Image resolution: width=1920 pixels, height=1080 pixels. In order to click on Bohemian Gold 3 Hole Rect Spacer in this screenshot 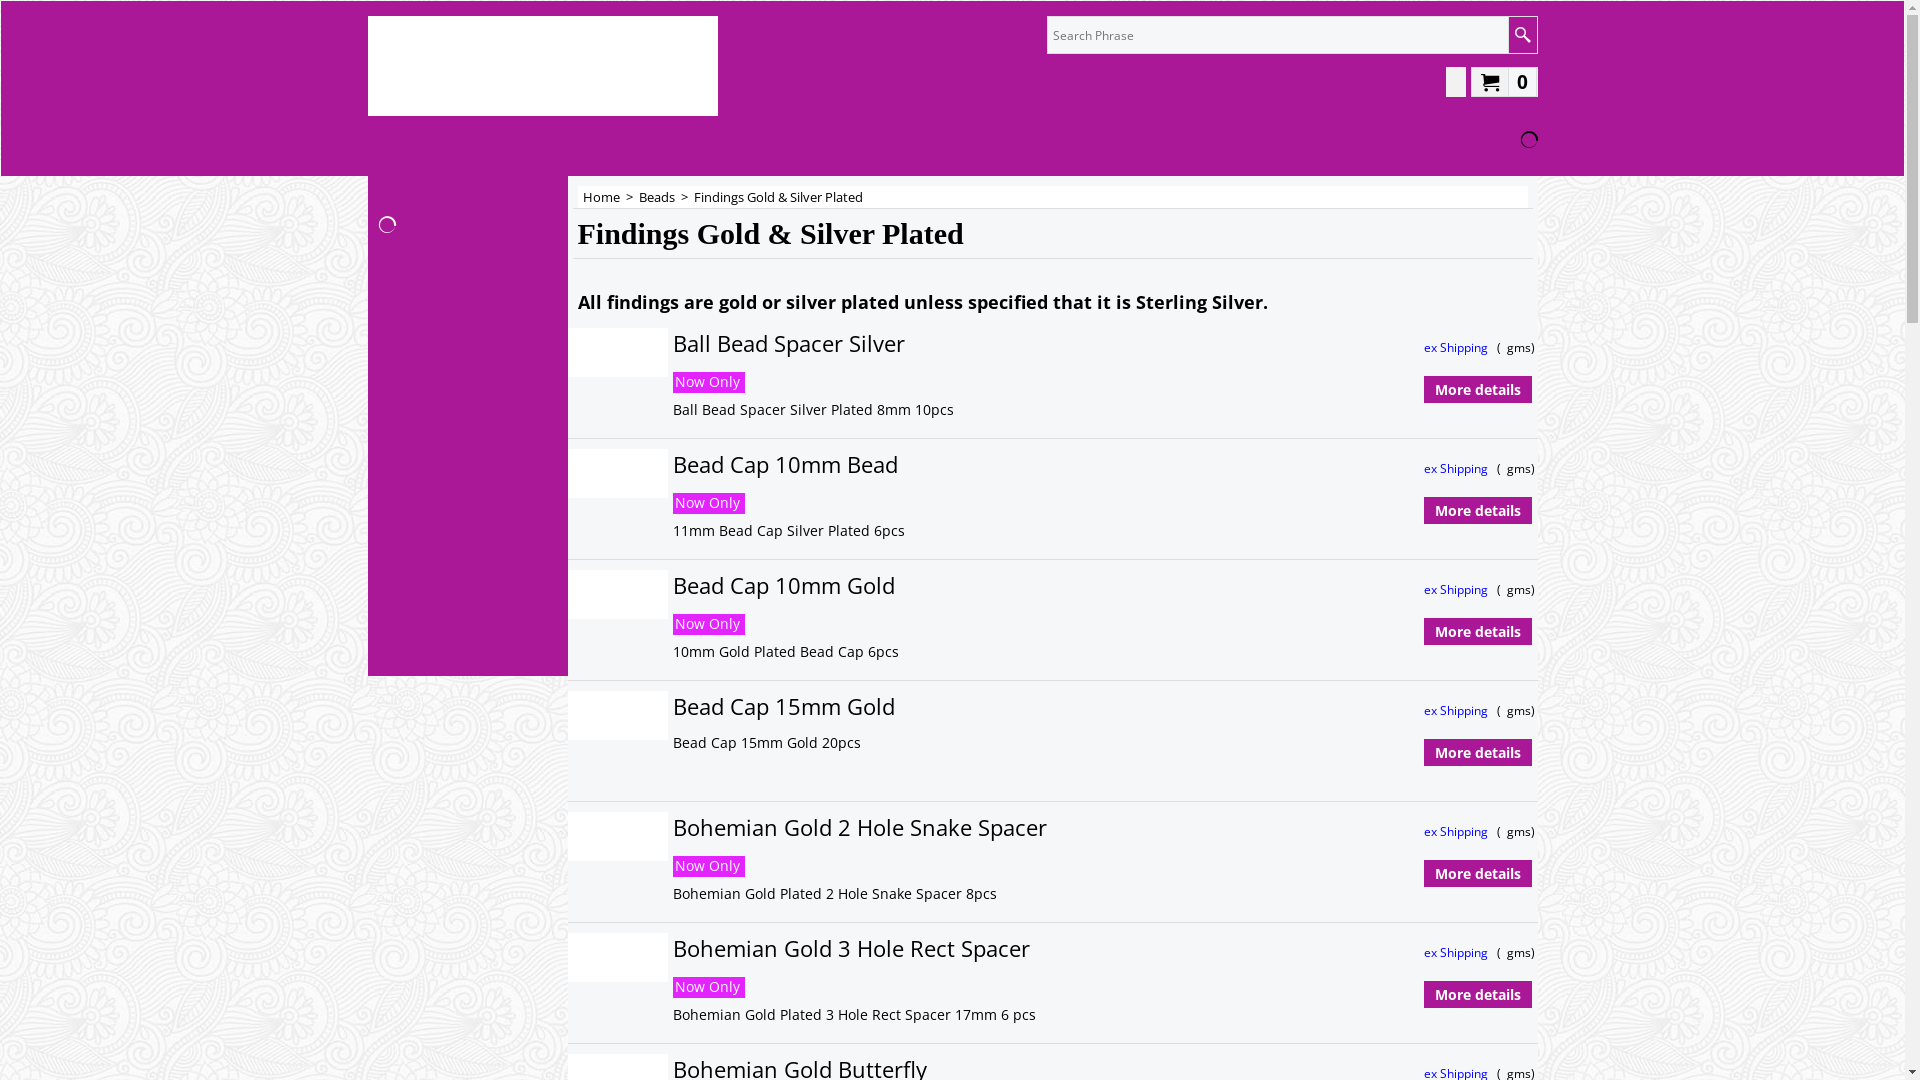, I will do `click(998, 948)`.